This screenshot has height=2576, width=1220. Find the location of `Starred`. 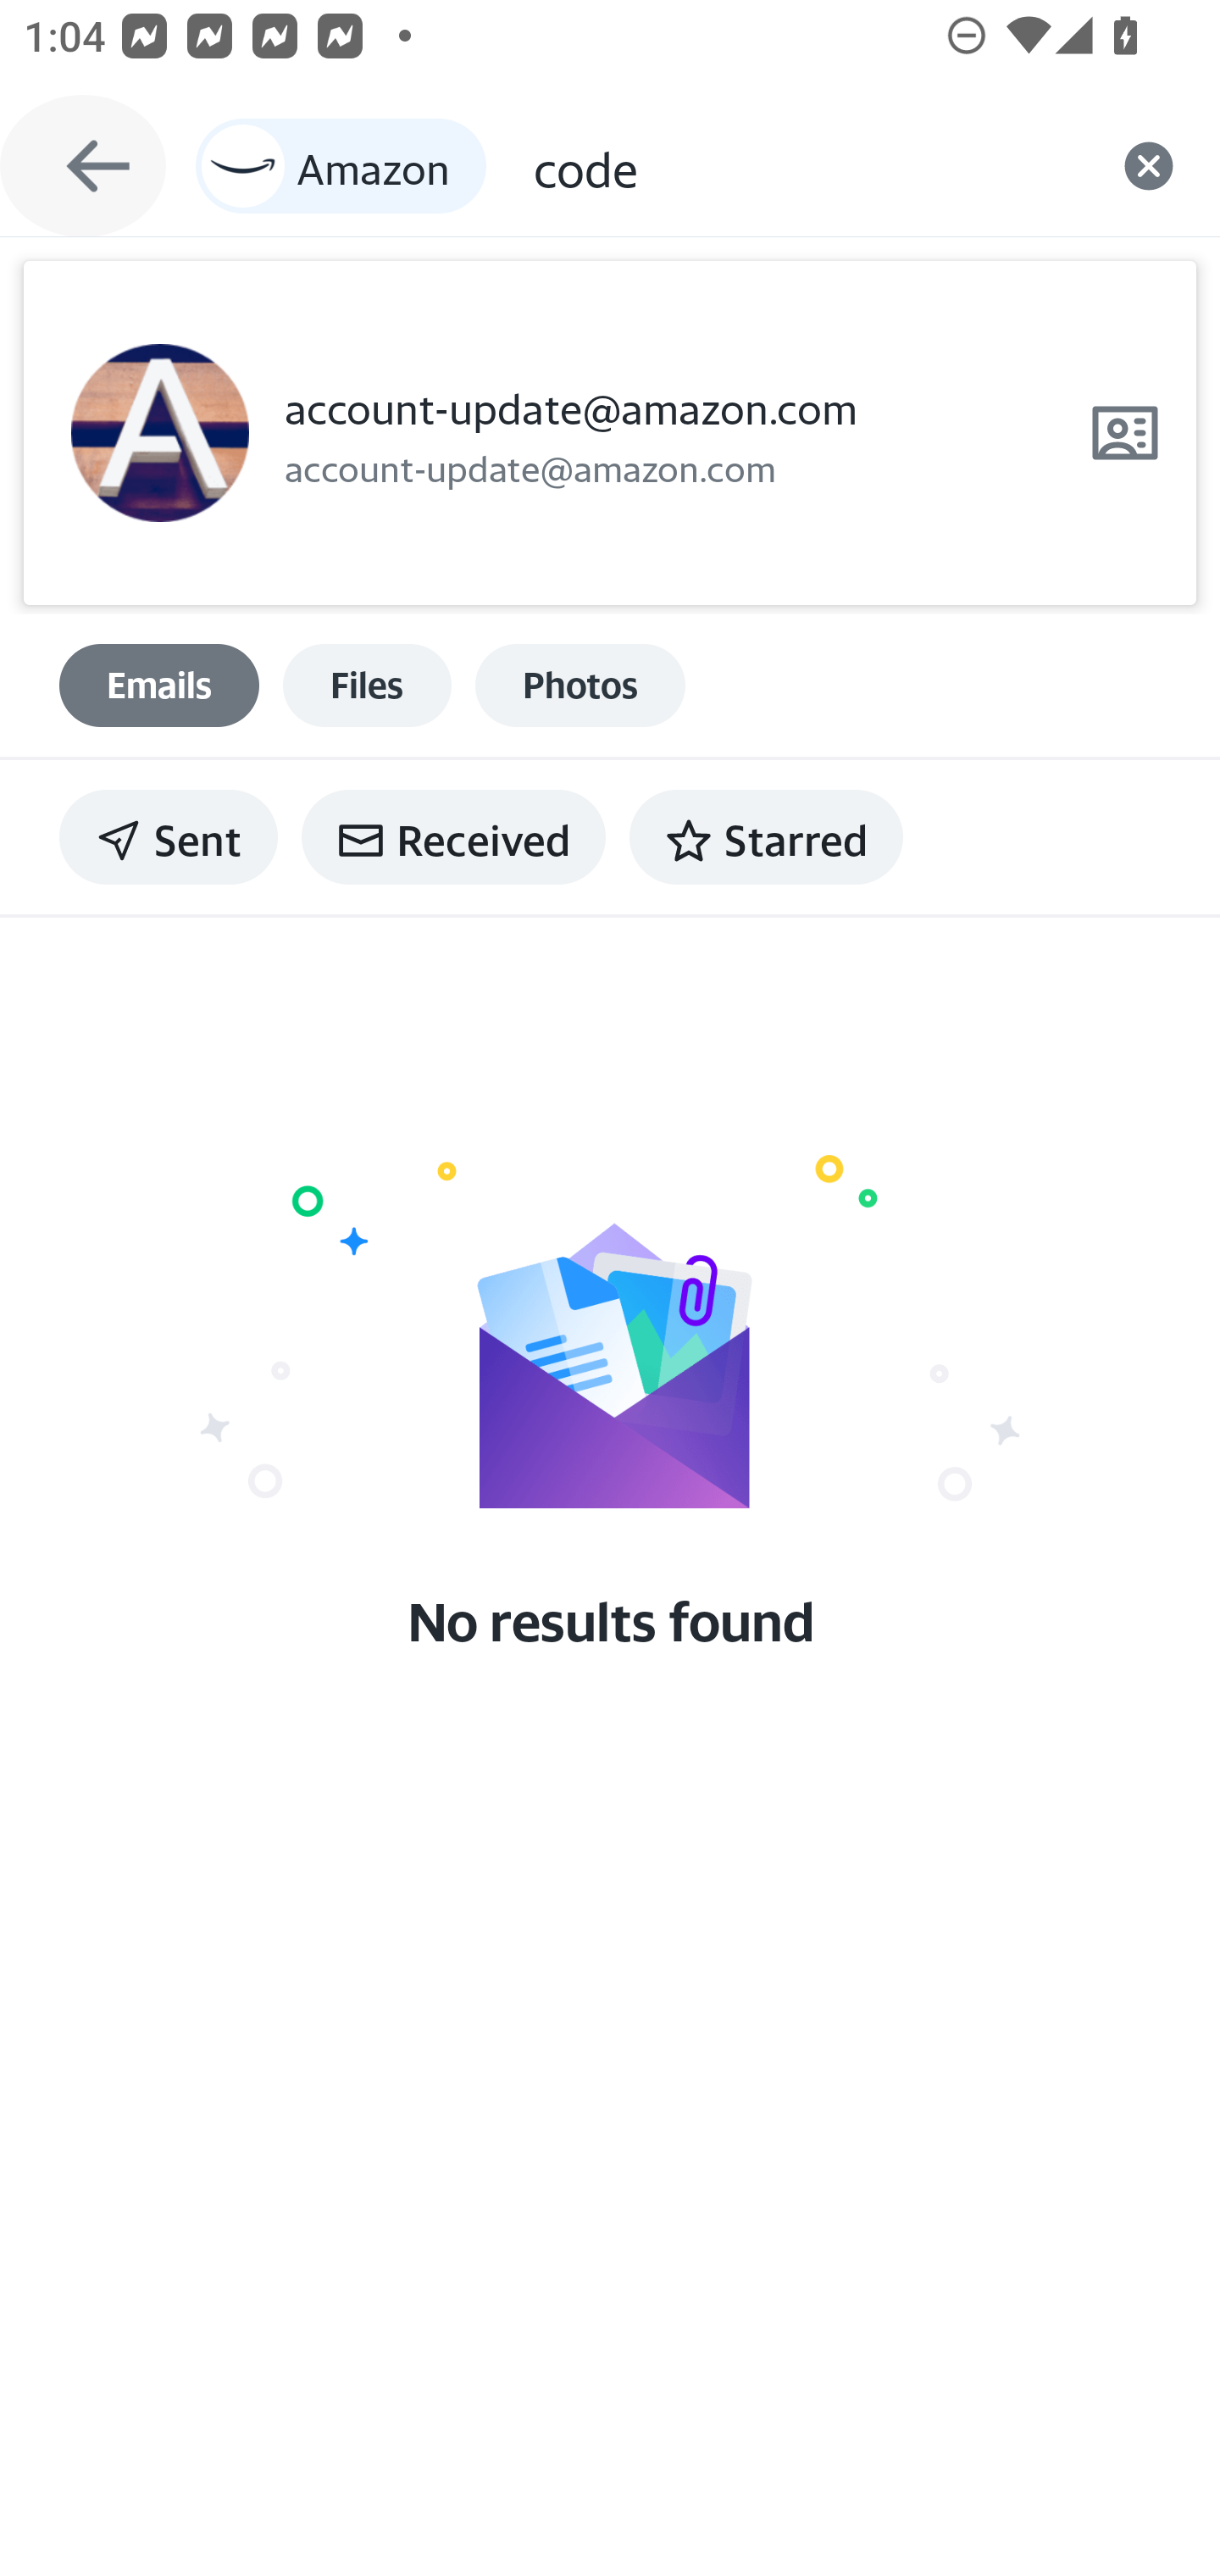

Starred is located at coordinates (766, 837).